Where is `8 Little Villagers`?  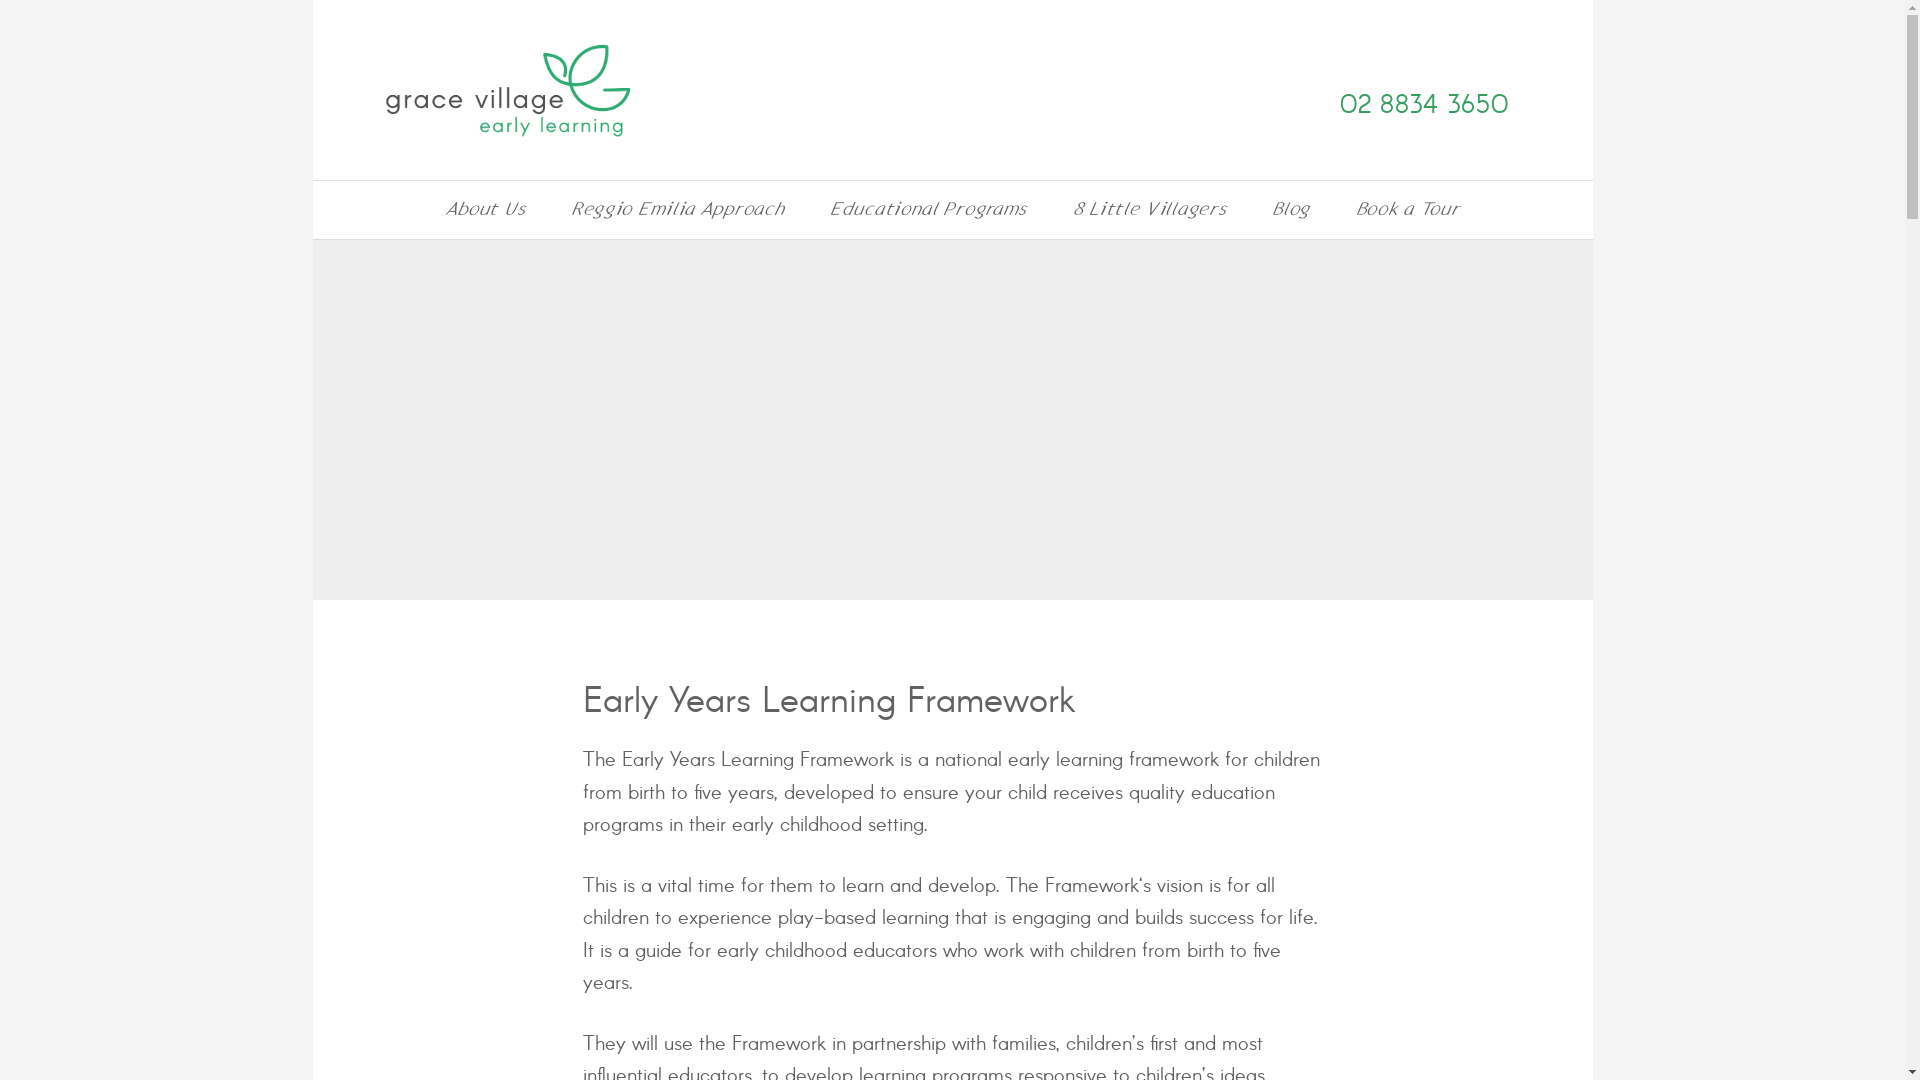 8 Little Villagers is located at coordinates (1150, 210).